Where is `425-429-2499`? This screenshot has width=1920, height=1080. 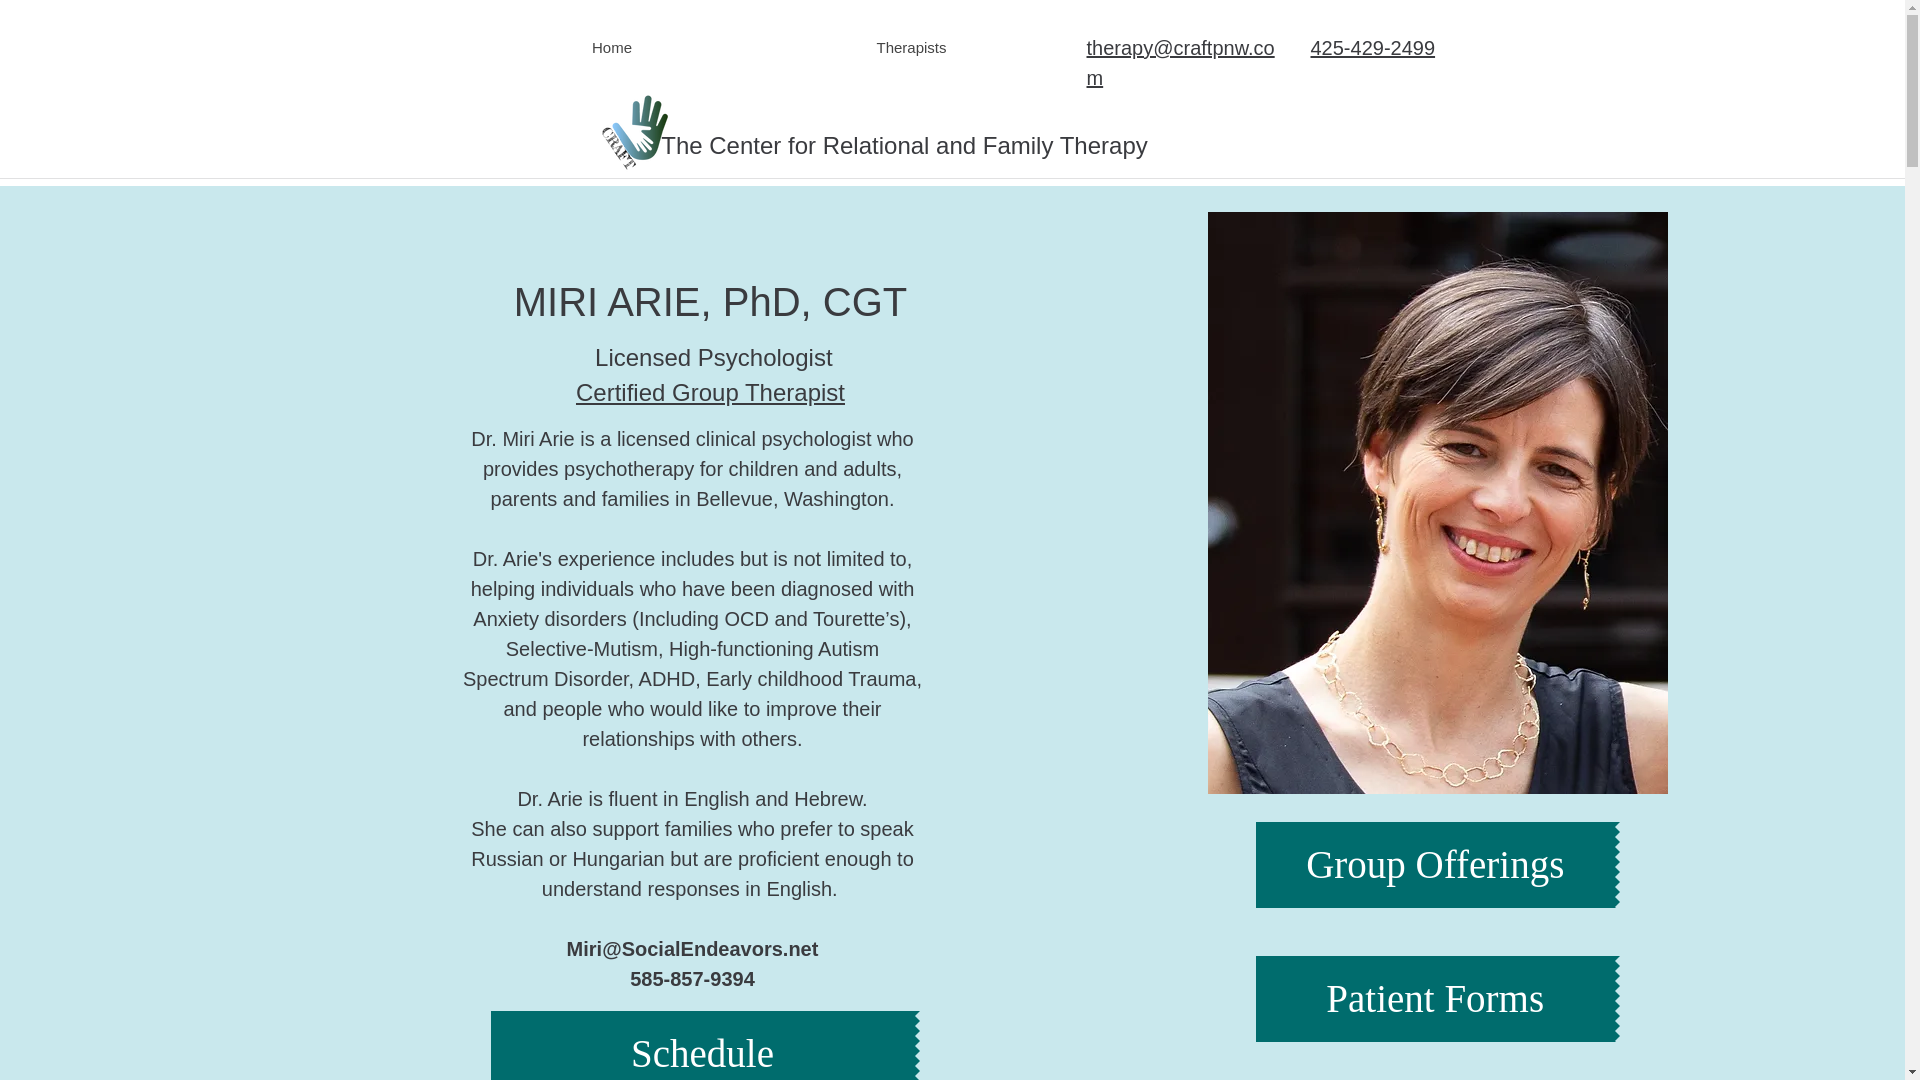 425-429-2499 is located at coordinates (1372, 48).